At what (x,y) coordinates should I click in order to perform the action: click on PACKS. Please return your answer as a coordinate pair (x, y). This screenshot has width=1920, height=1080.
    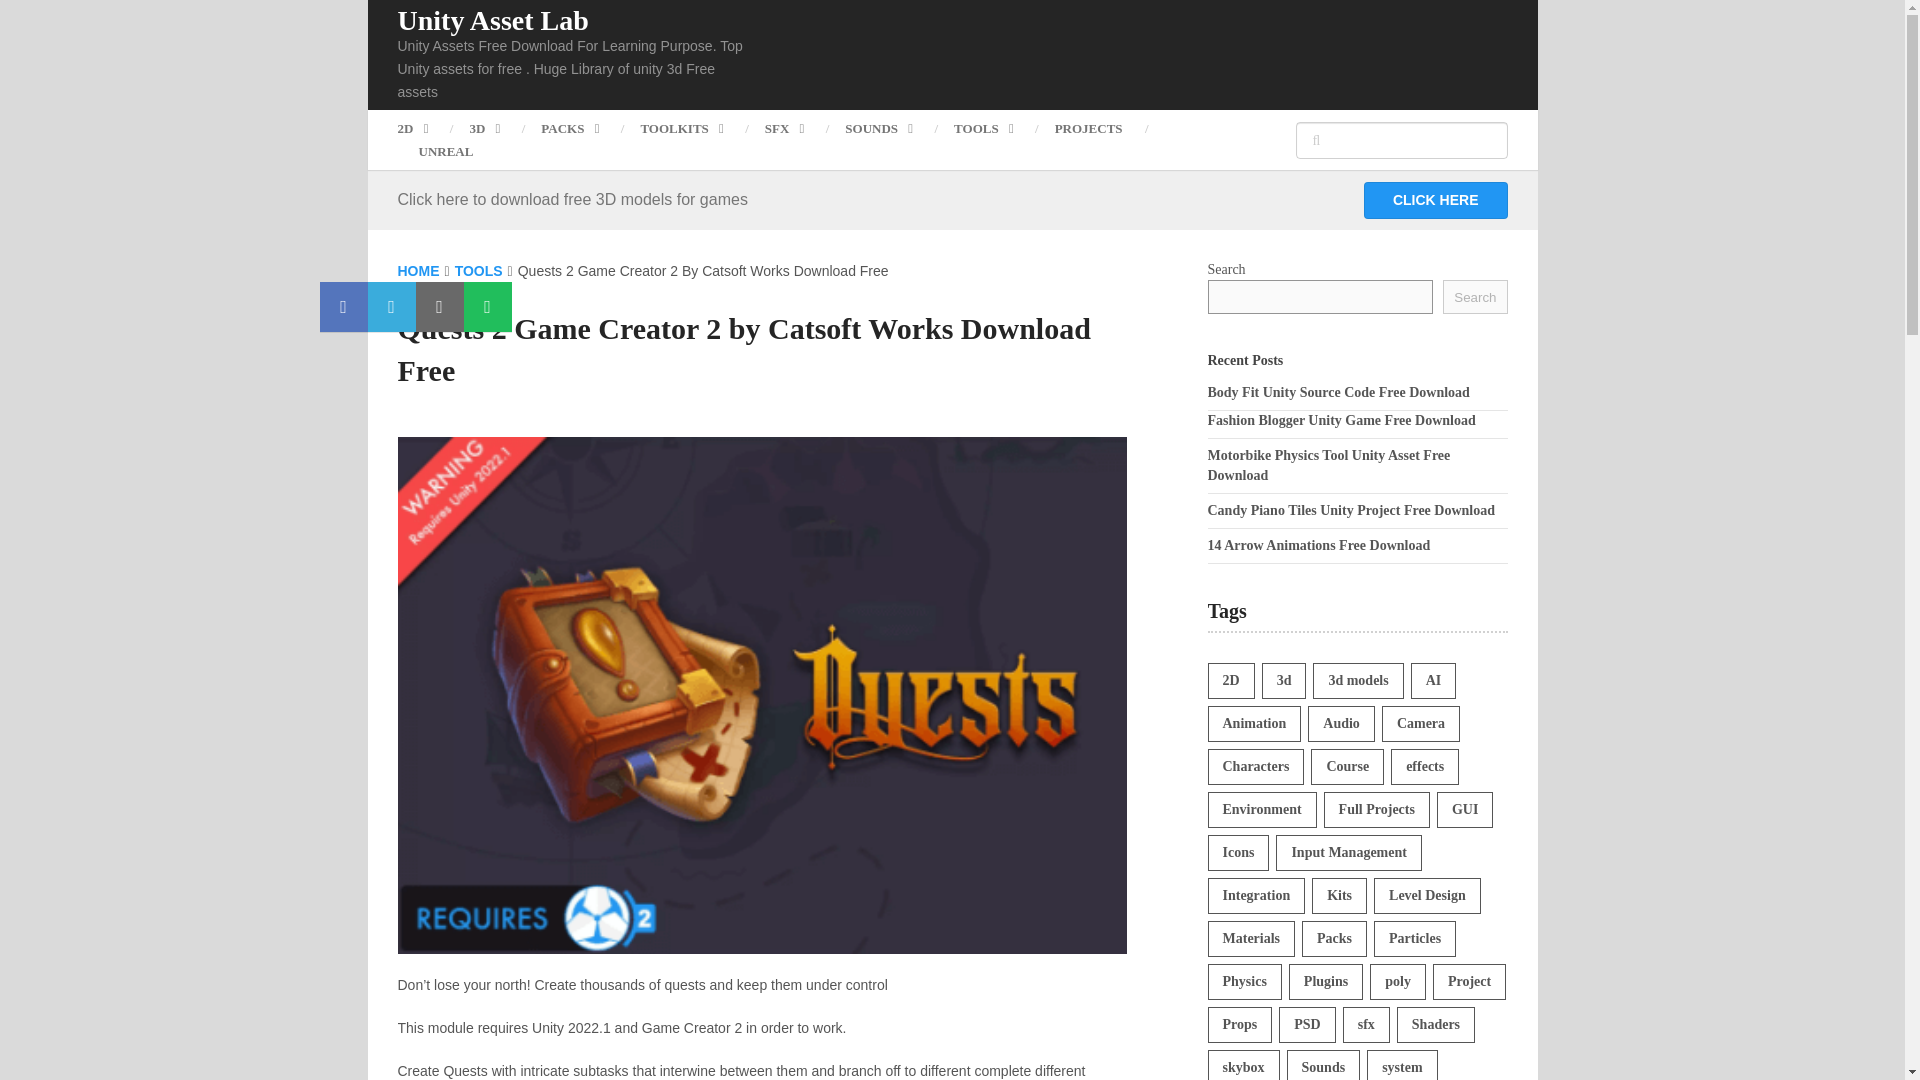
    Looking at the image, I should click on (569, 128).